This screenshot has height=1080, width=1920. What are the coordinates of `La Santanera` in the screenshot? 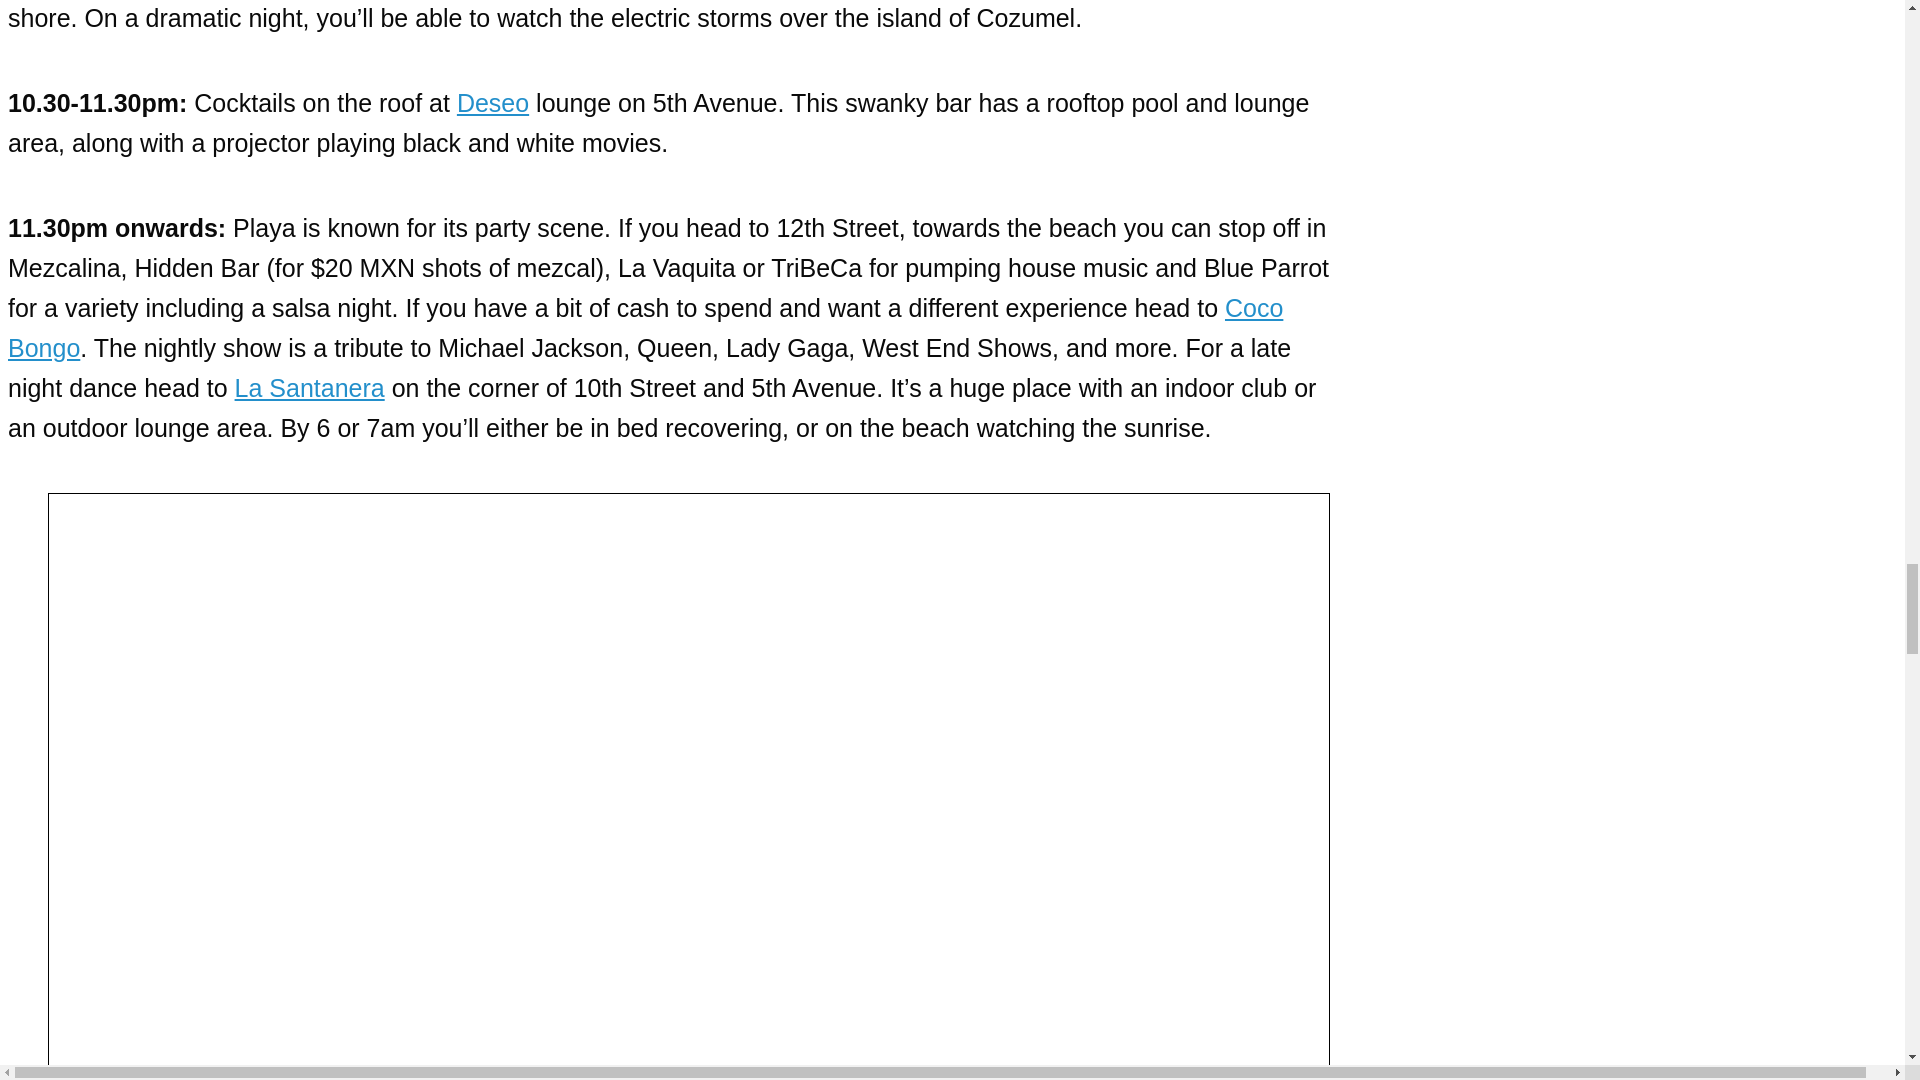 It's located at (310, 387).